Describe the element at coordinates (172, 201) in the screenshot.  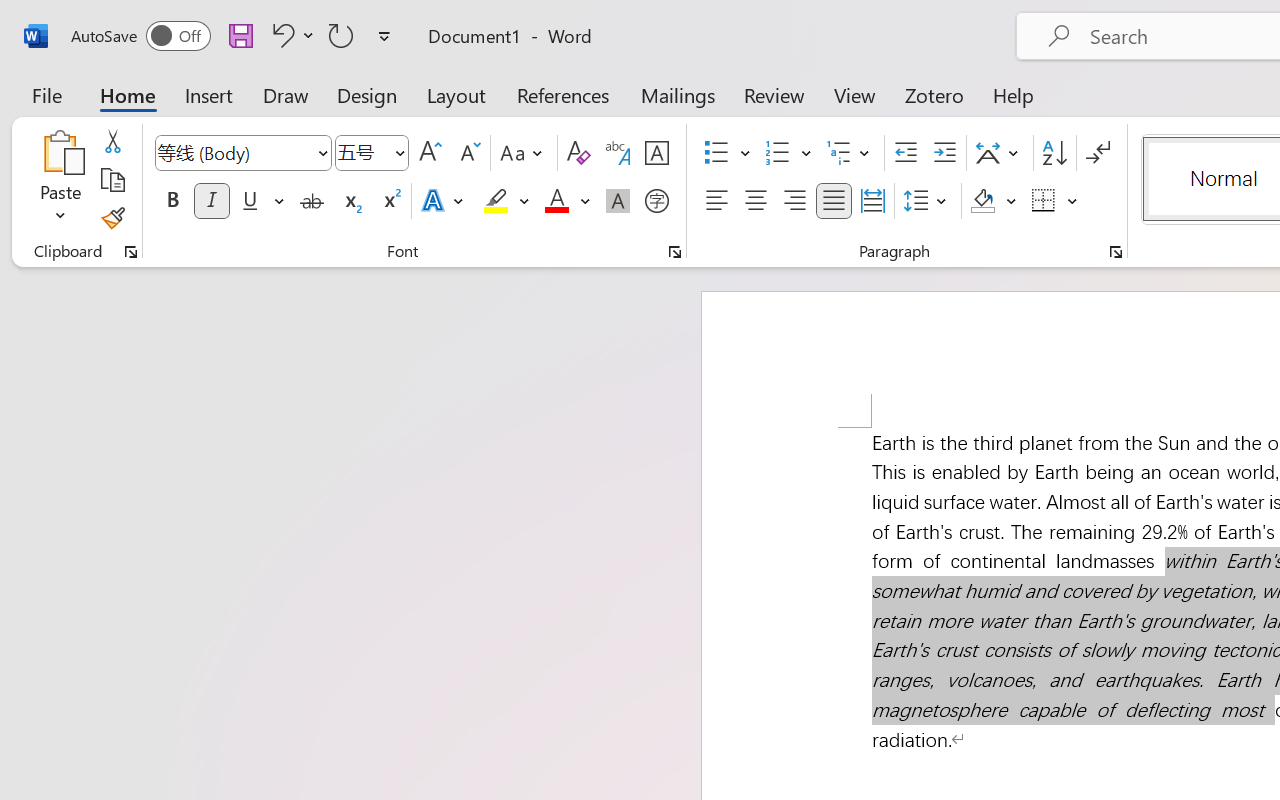
I see `Bold` at that location.